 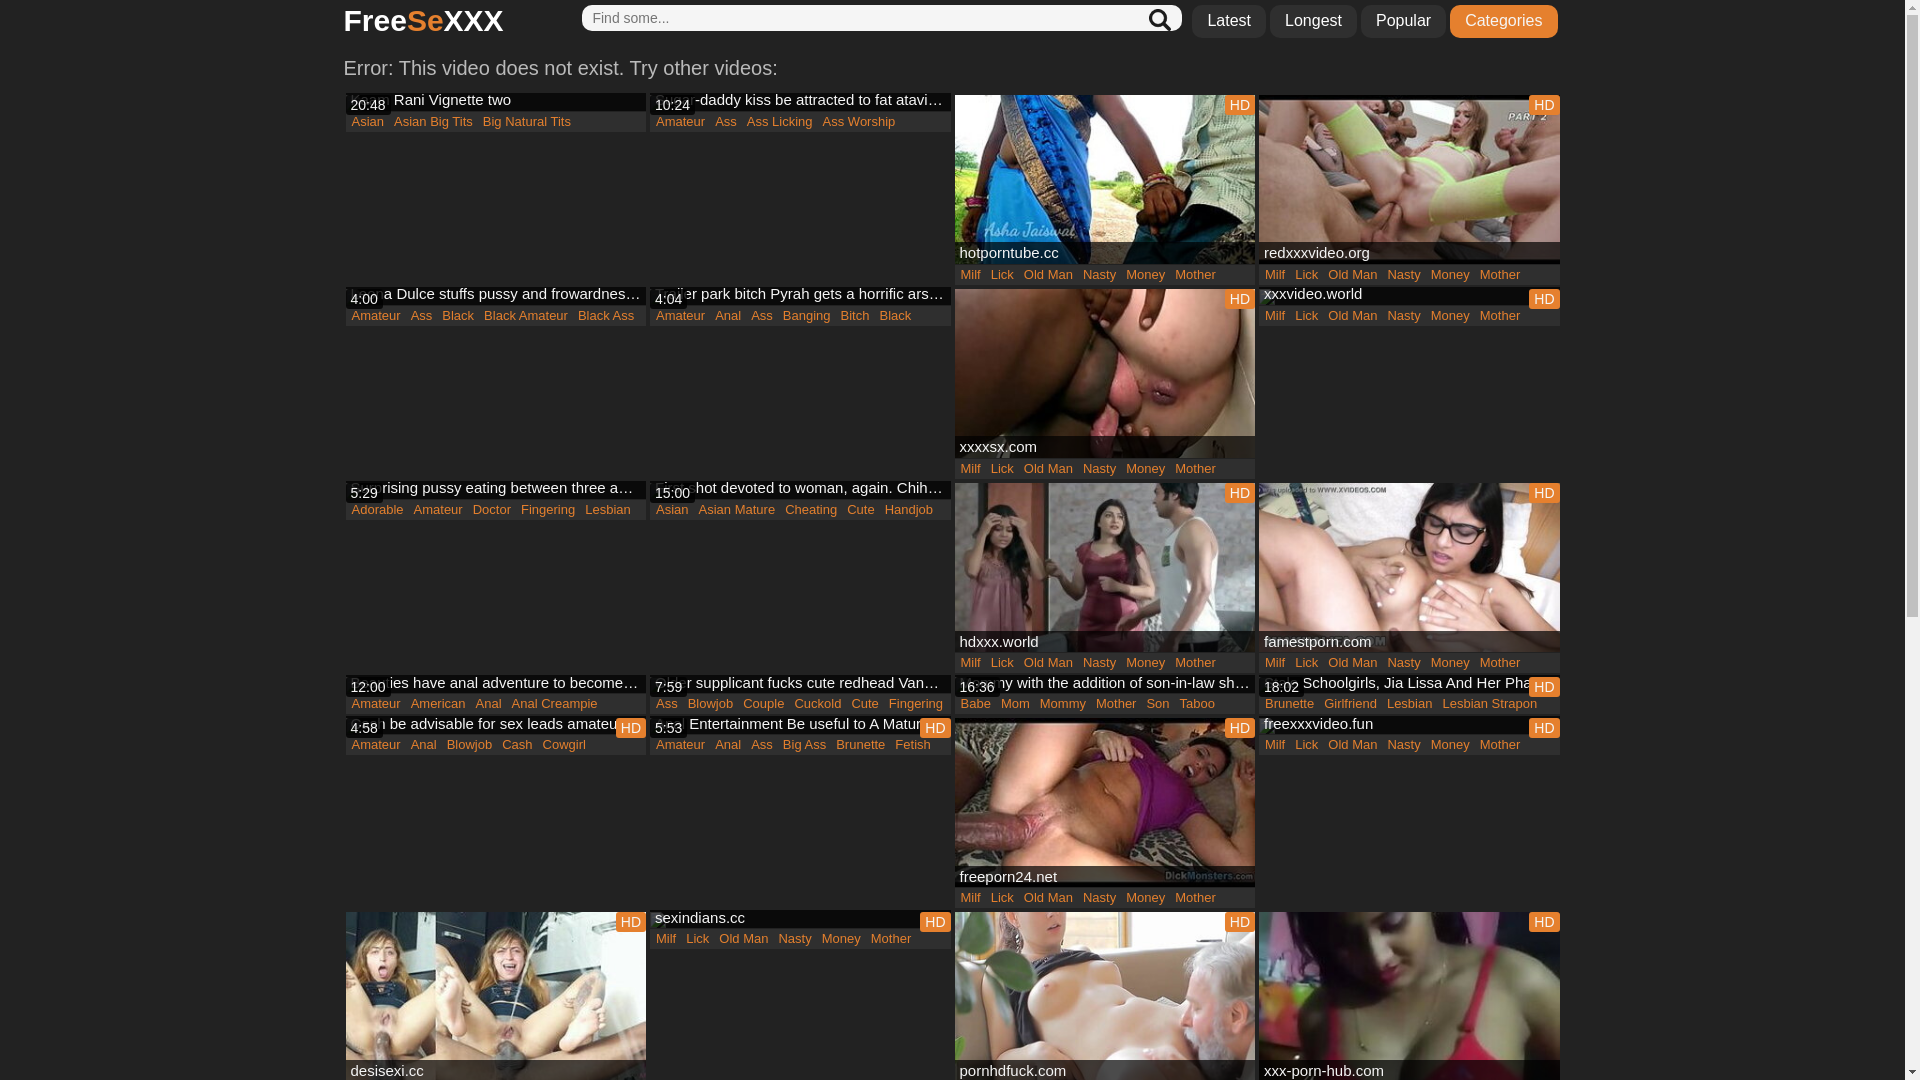 What do you see at coordinates (800, 920) in the screenshot?
I see `sexindians.cc
HD` at bounding box center [800, 920].